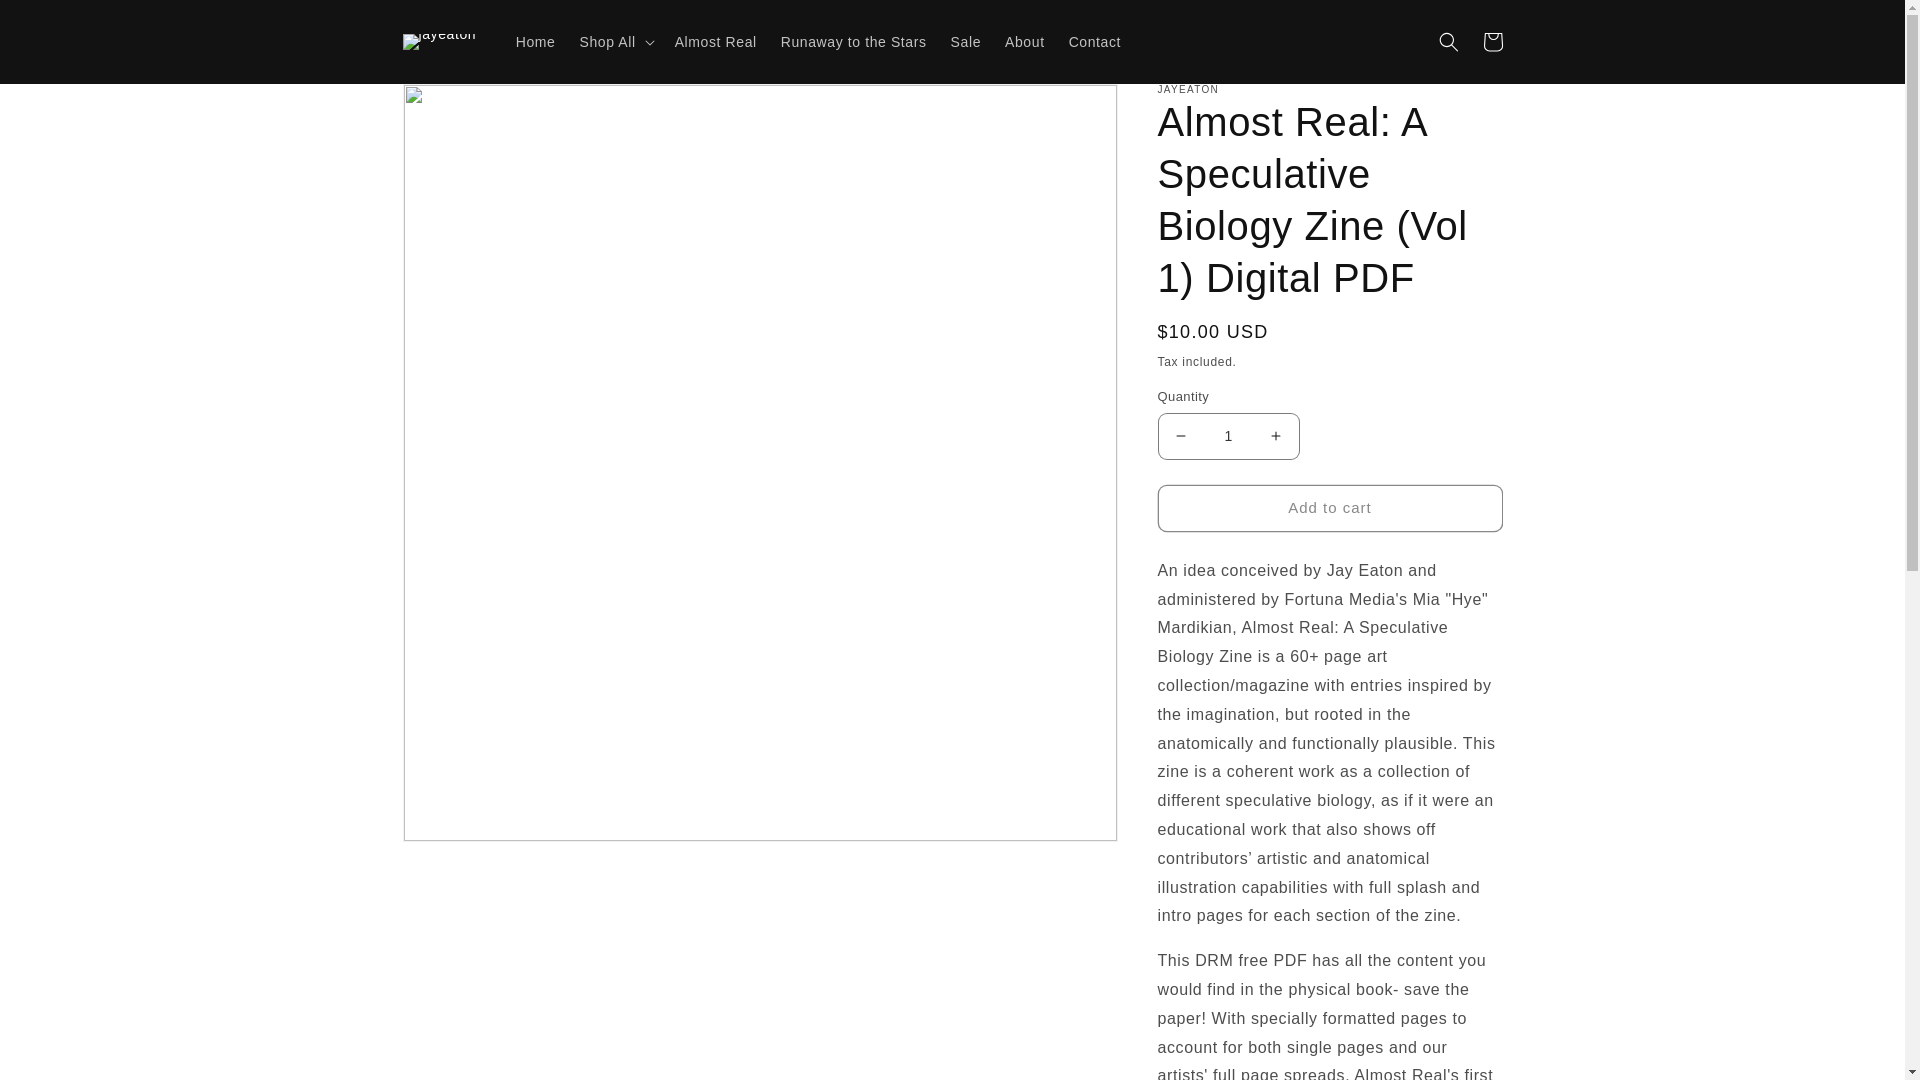 Image resolution: width=1920 pixels, height=1080 pixels. I want to click on Sale, so click(965, 41).